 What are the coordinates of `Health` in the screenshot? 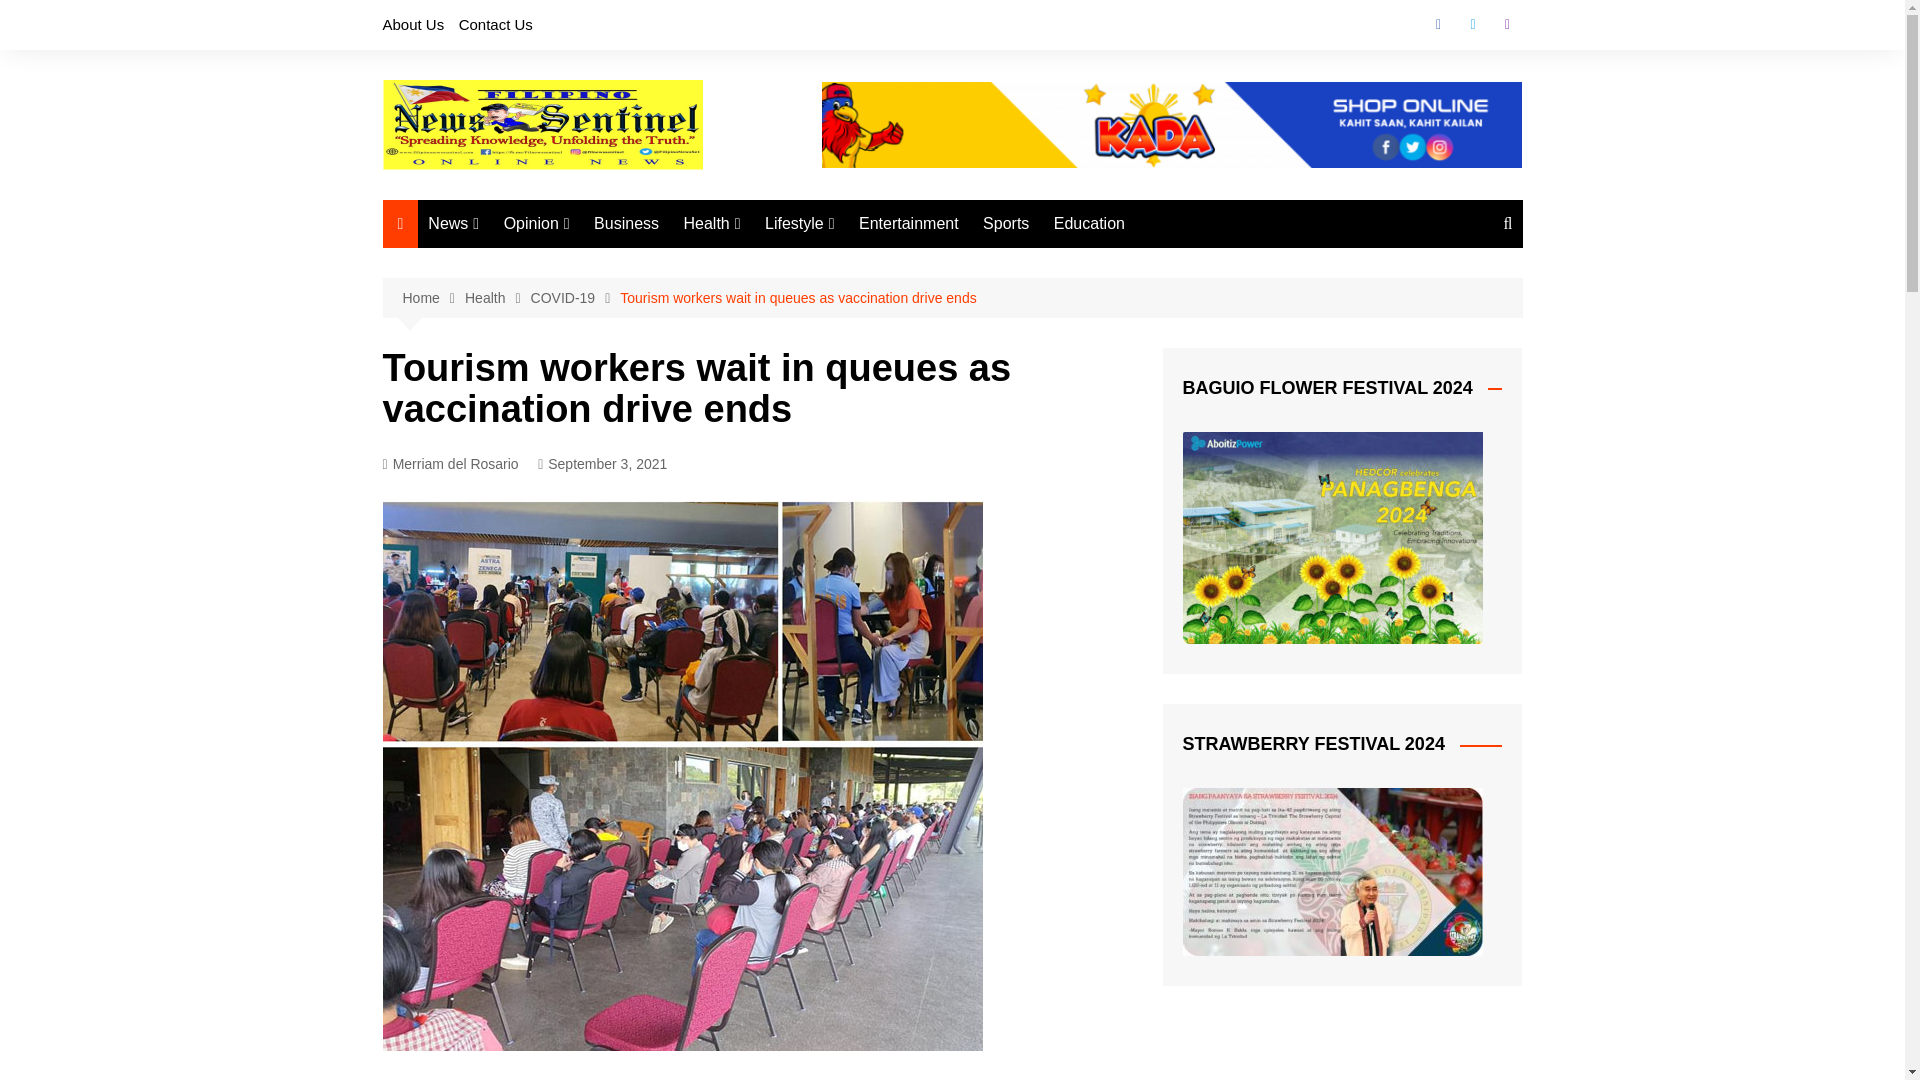 It's located at (498, 298).